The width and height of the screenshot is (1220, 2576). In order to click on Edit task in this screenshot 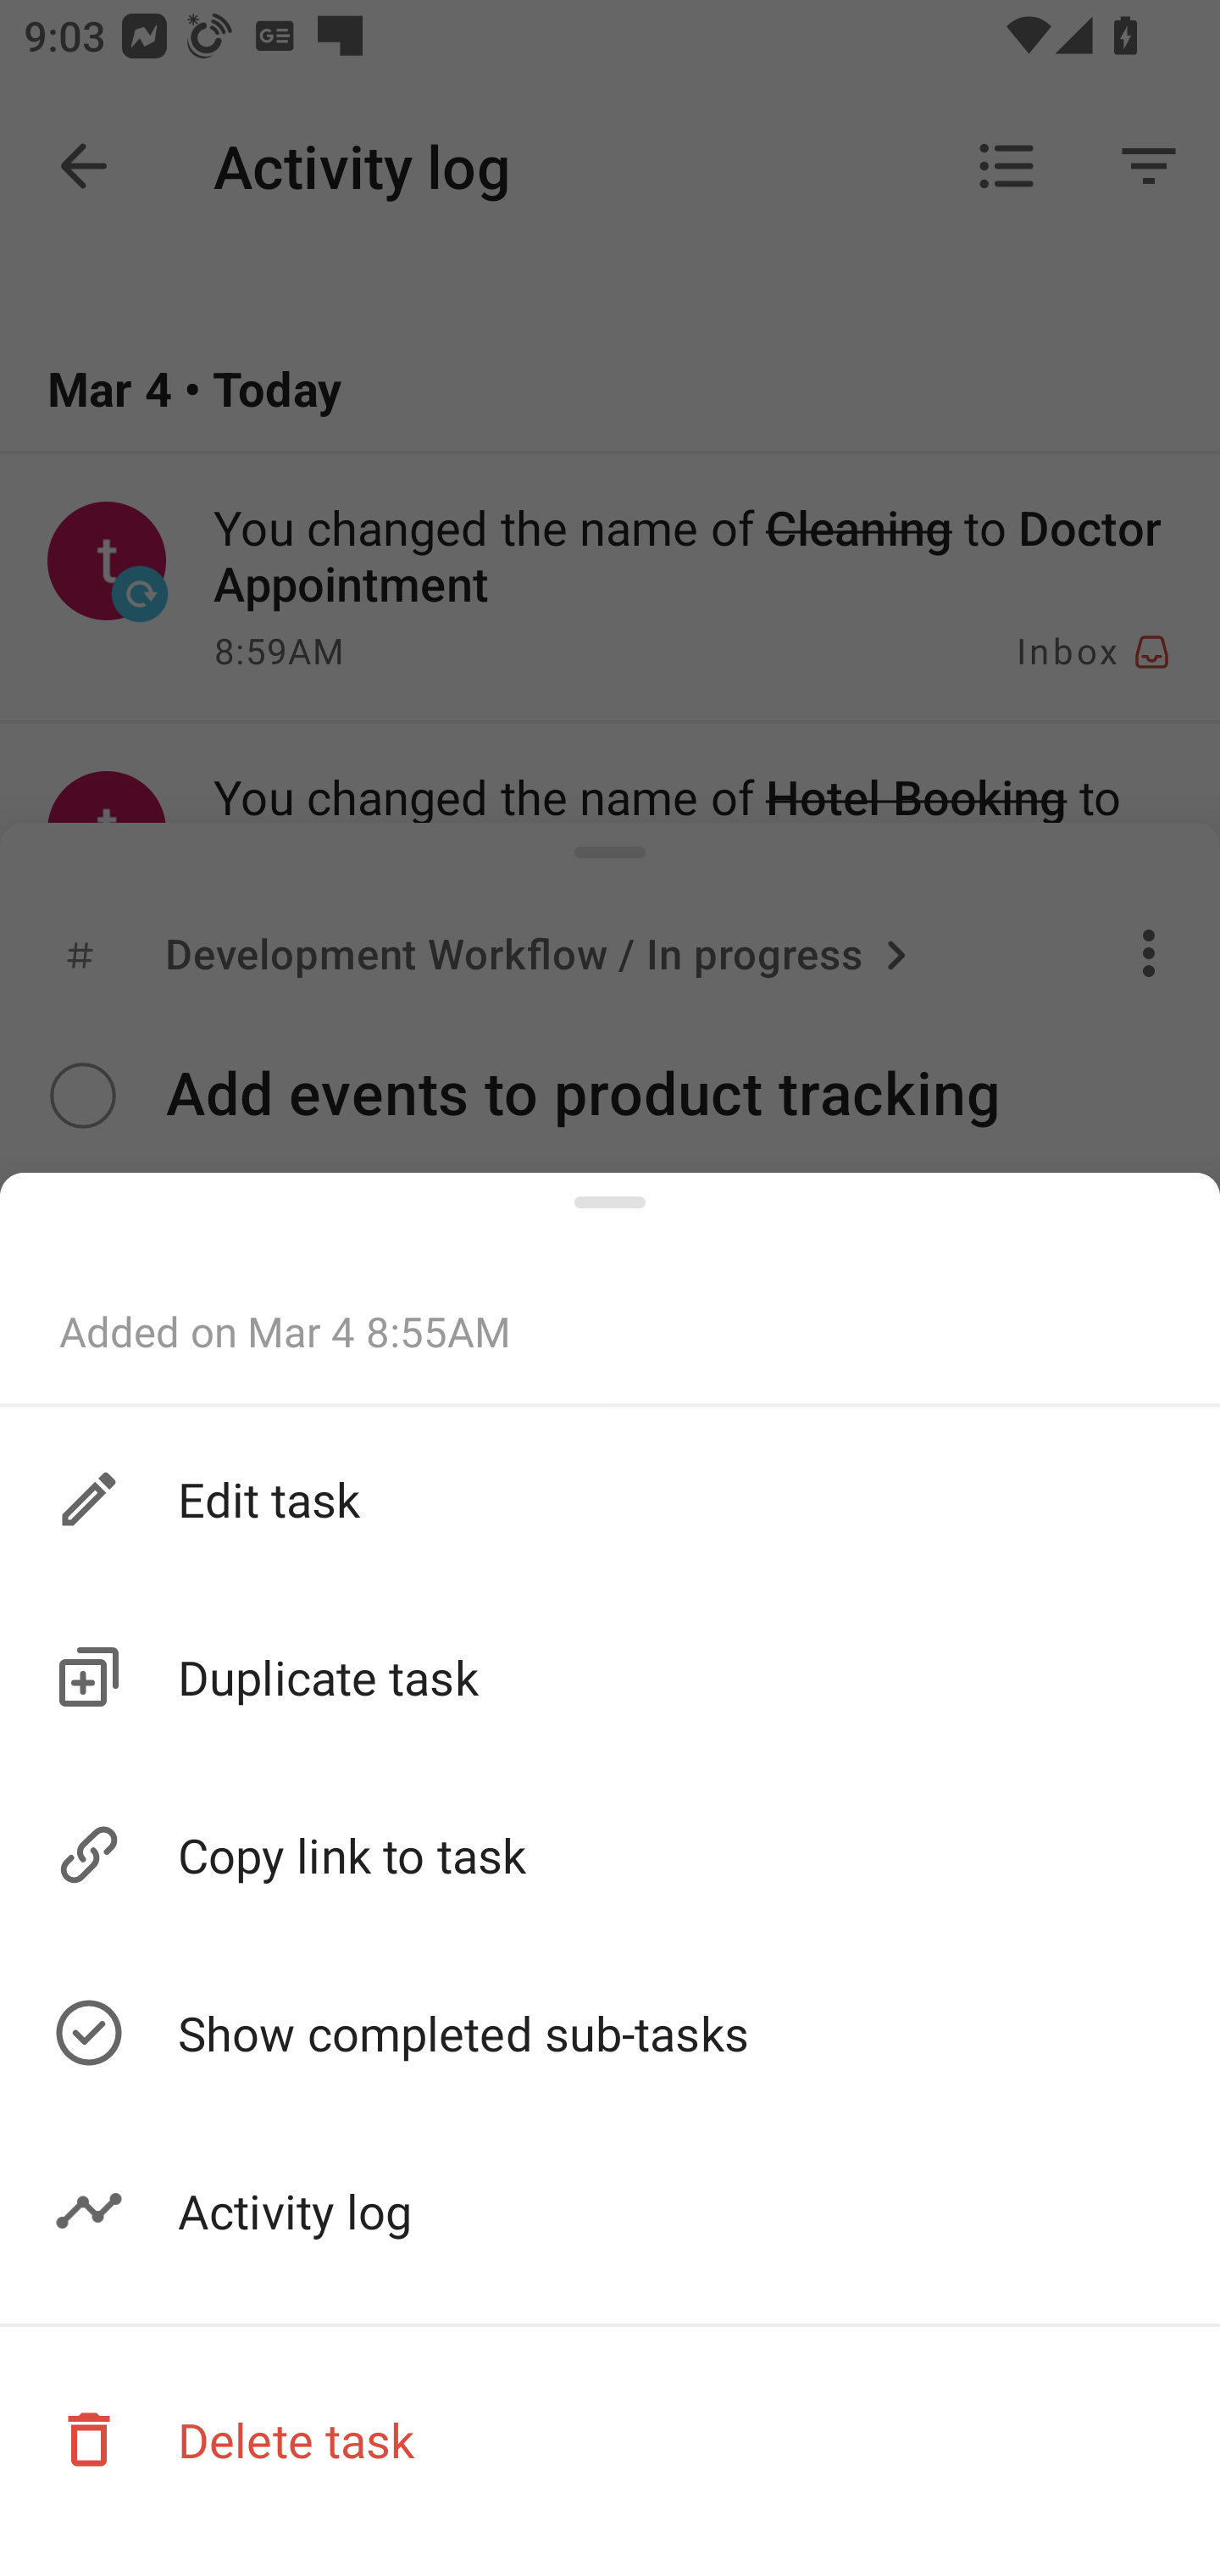, I will do `click(610, 1497)`.